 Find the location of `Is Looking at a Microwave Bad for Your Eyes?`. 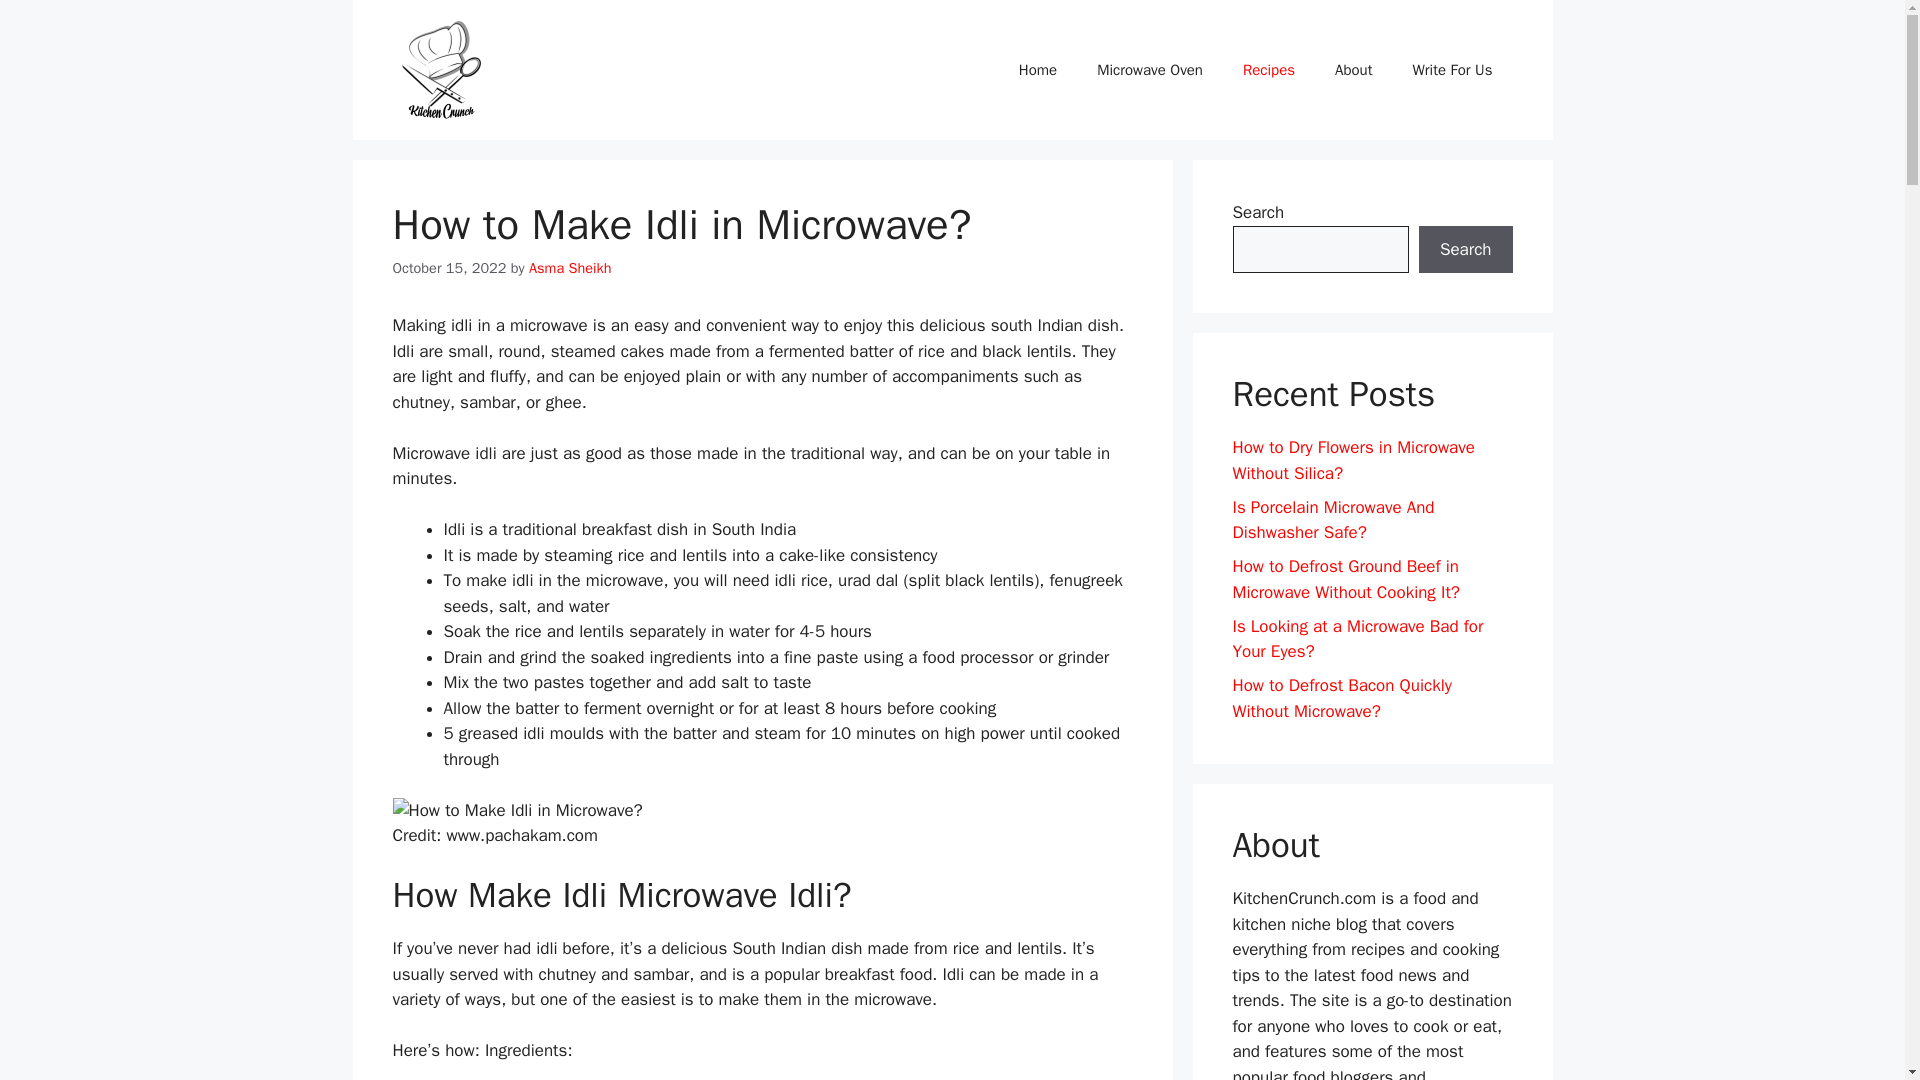

Is Looking at a Microwave Bad for Your Eyes? is located at coordinates (1357, 639).